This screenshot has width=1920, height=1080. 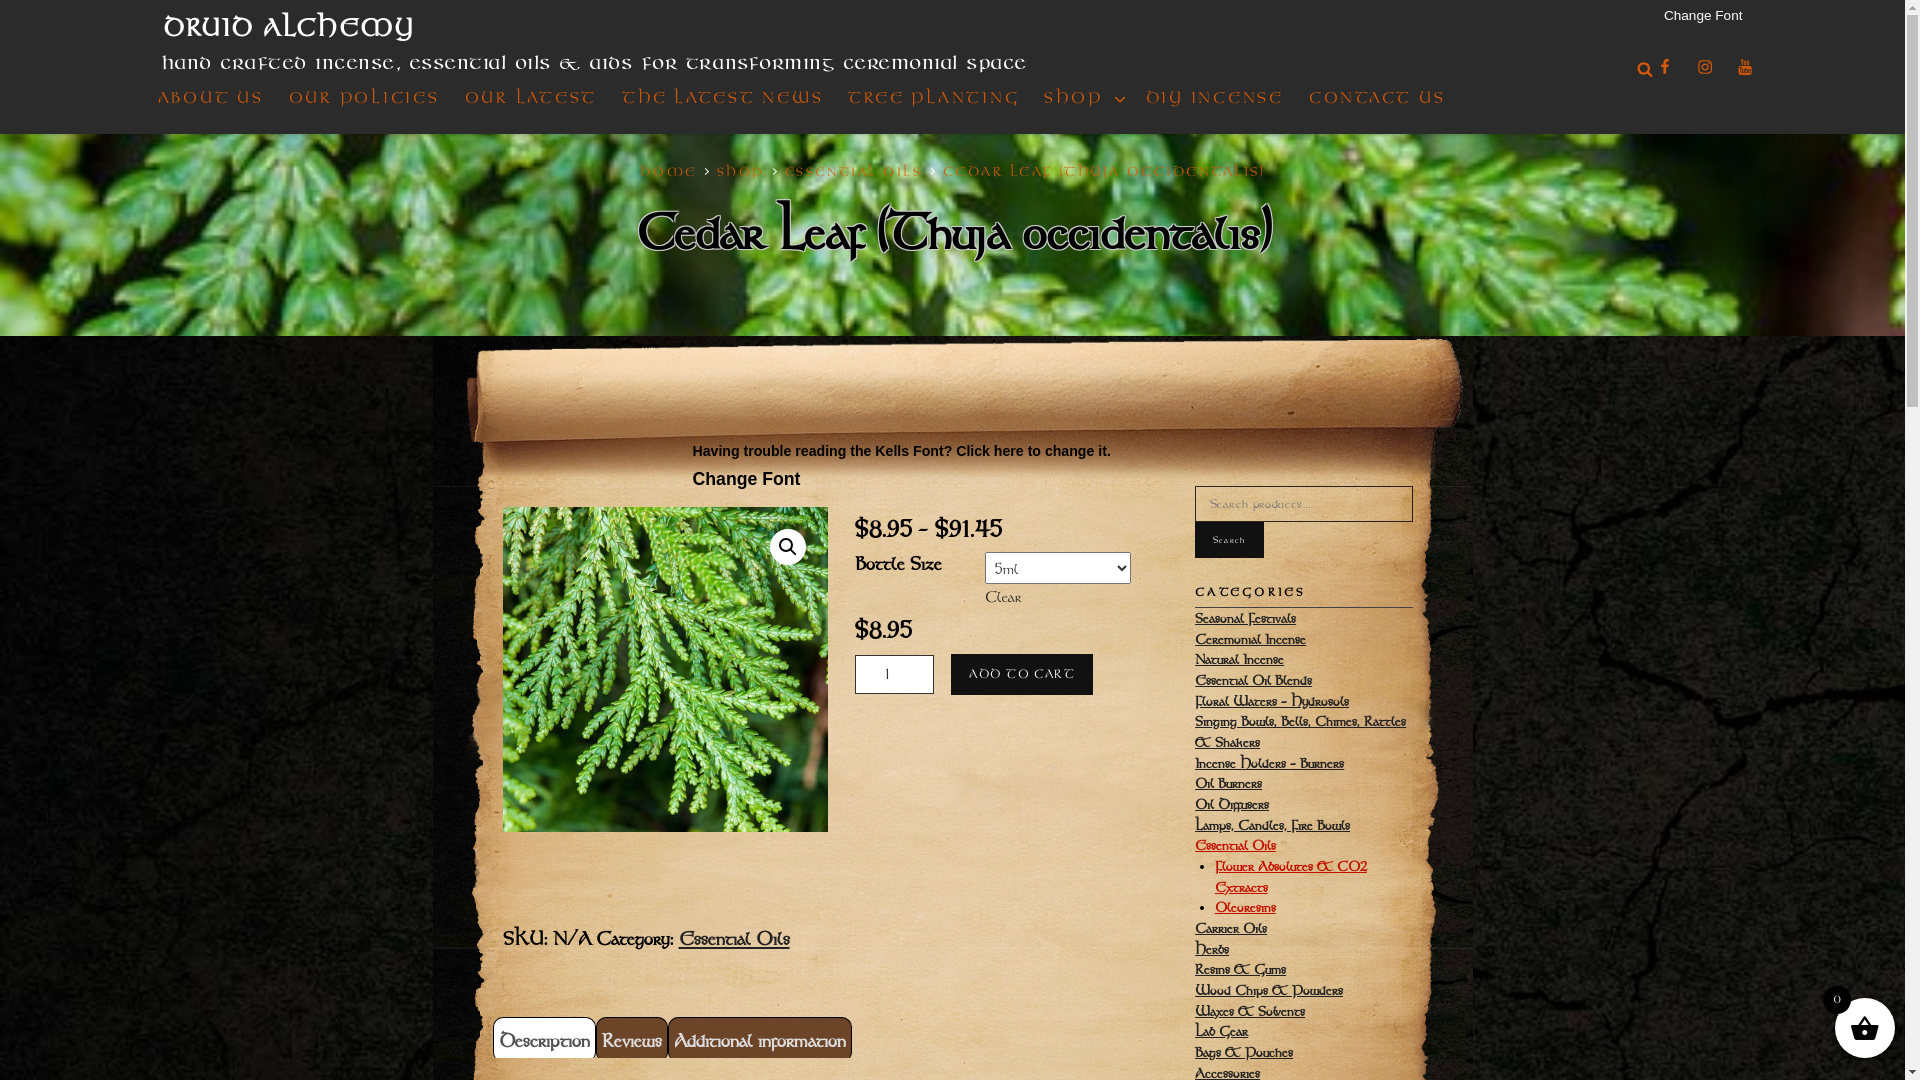 What do you see at coordinates (1240, 659) in the screenshot?
I see `Natural Incense` at bounding box center [1240, 659].